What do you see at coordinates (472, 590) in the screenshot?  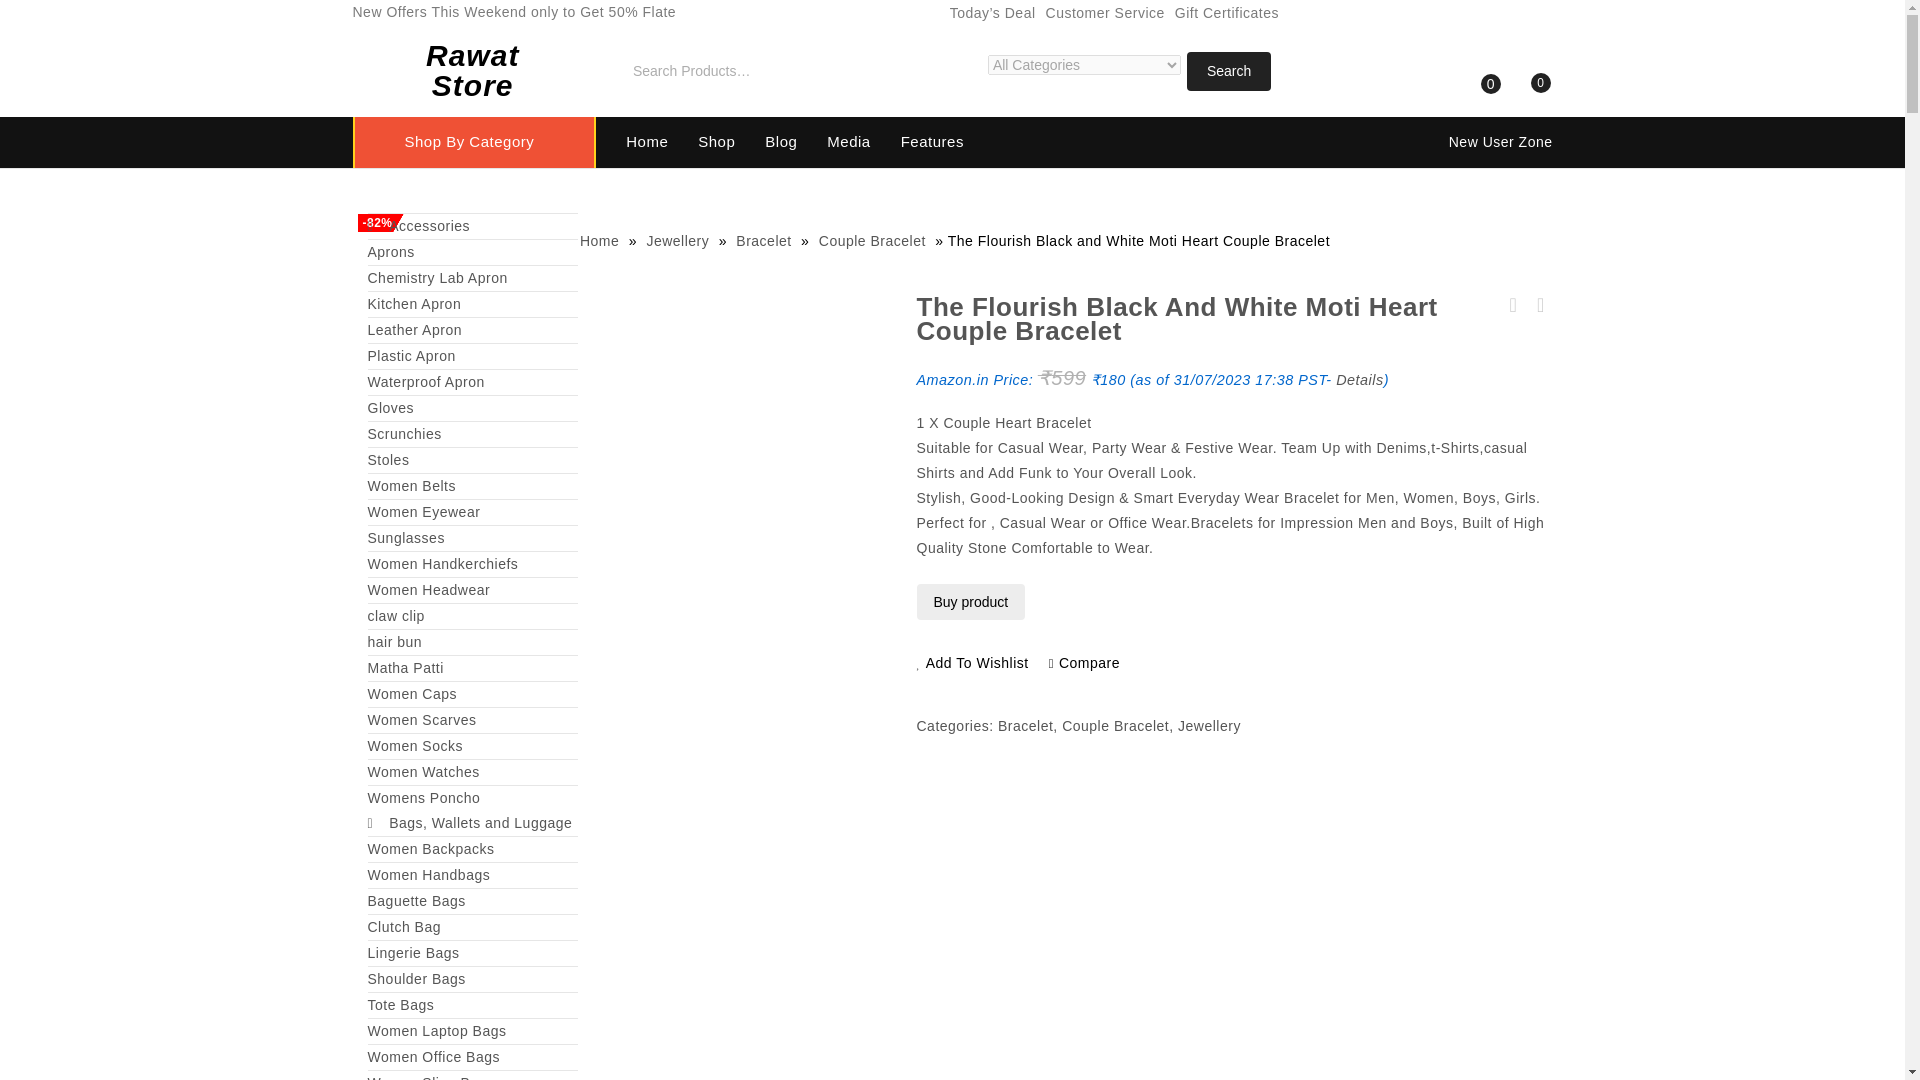 I see `Women Headwear` at bounding box center [472, 590].